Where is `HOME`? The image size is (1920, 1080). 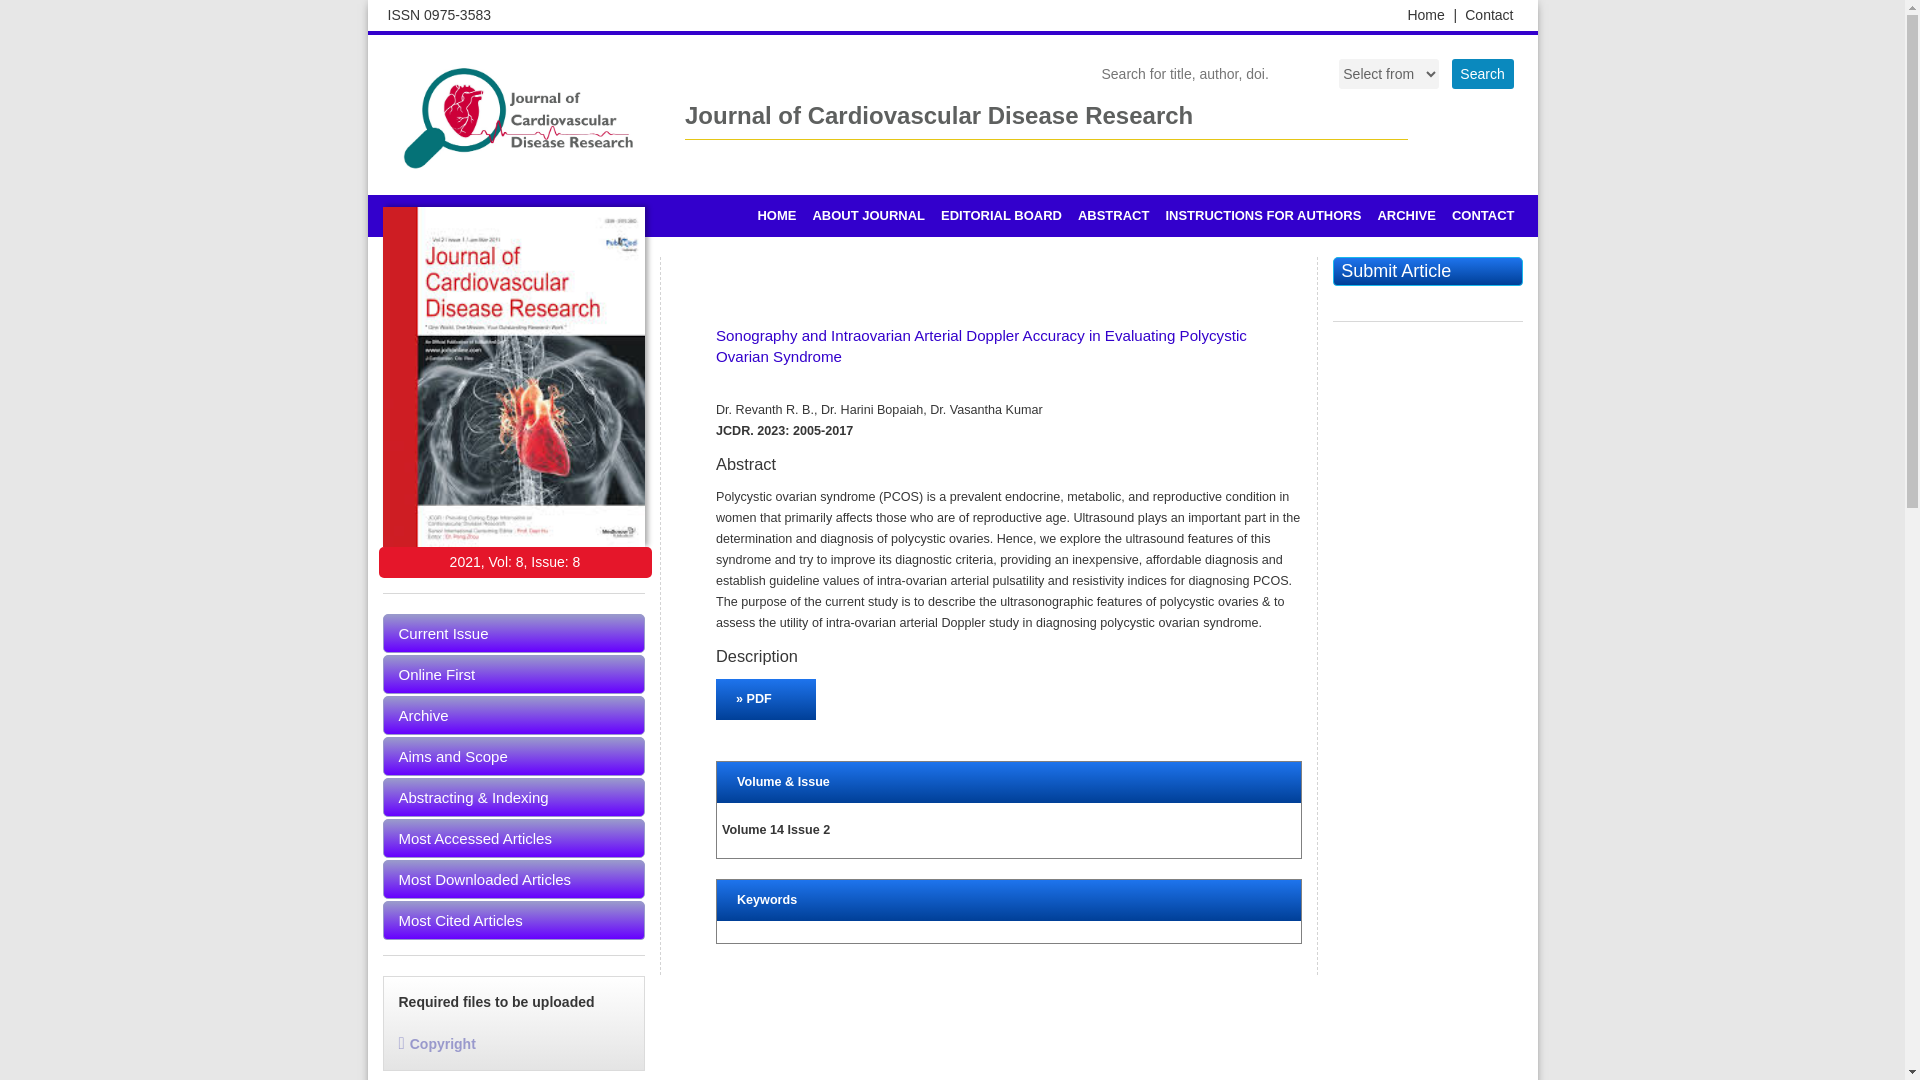
HOME is located at coordinates (776, 216).